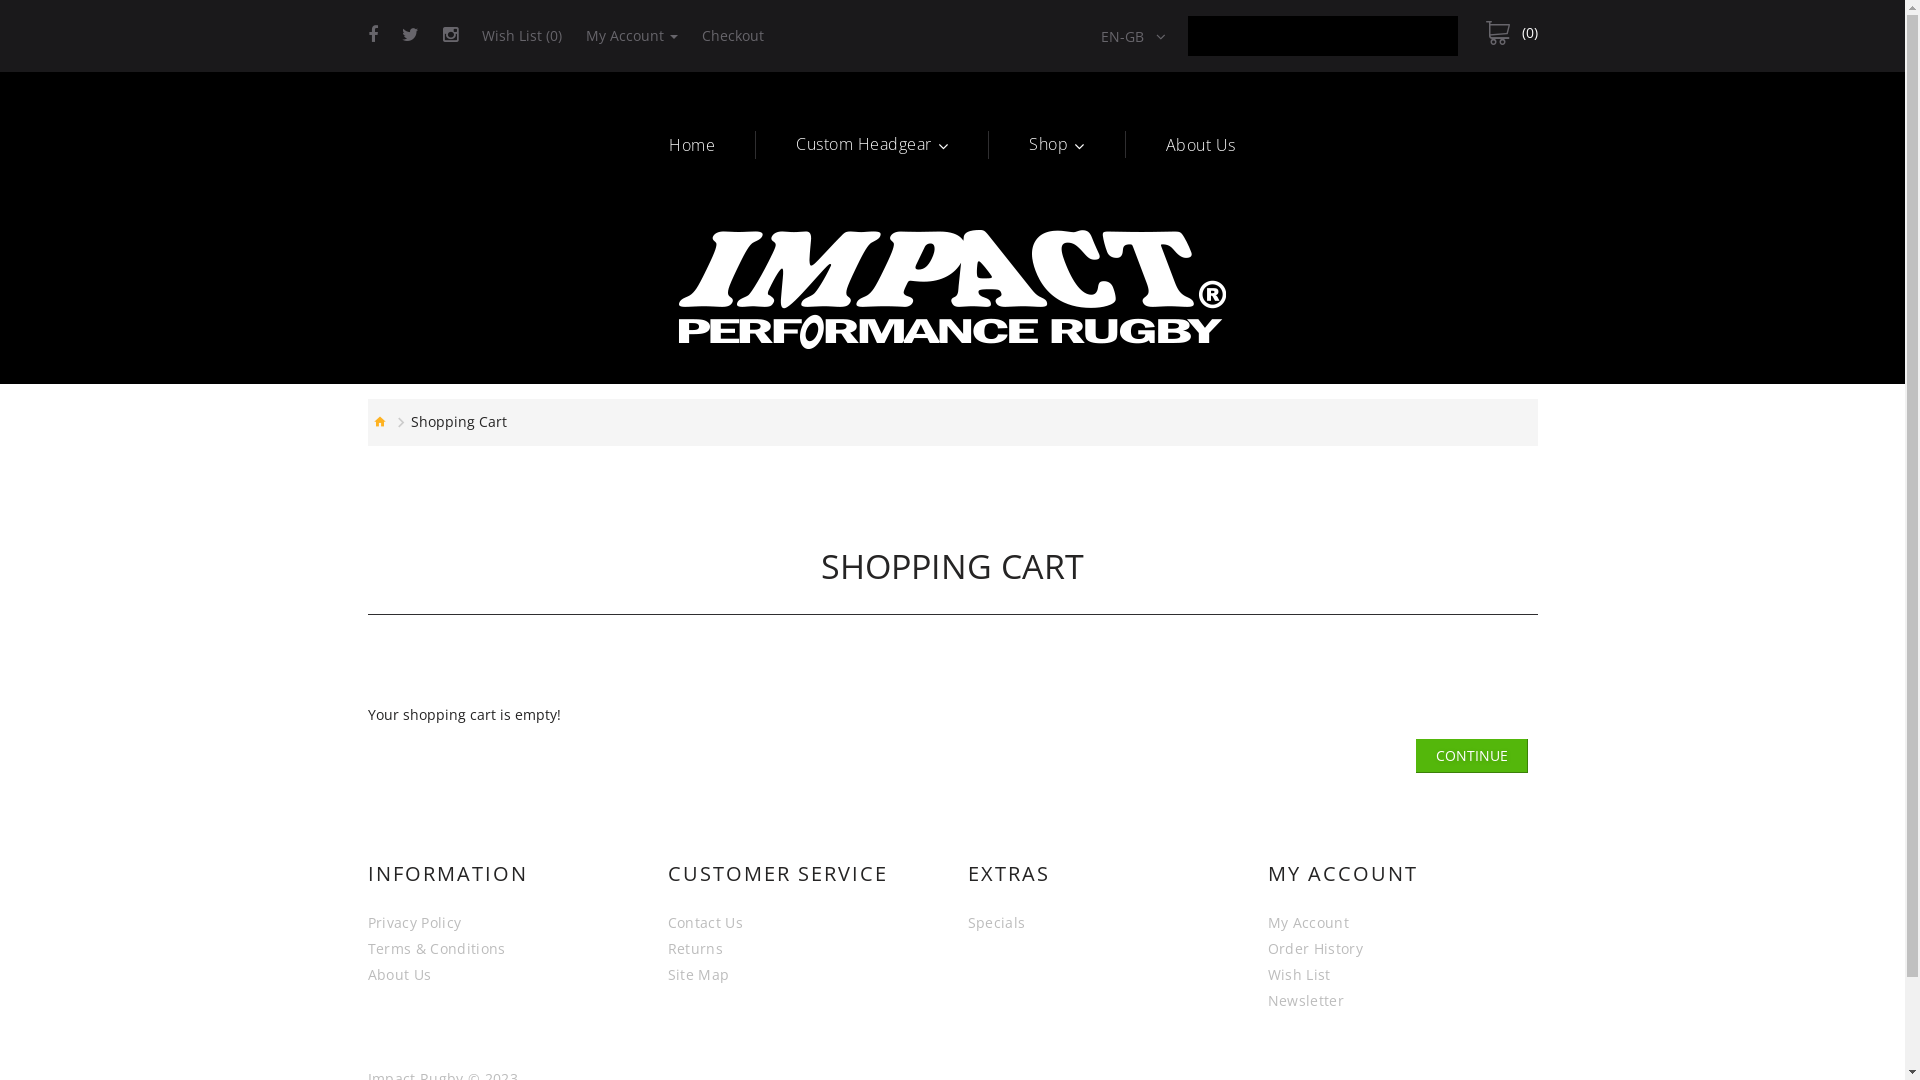 The height and width of the screenshot is (1080, 1920). Describe the element at coordinates (952, 290) in the screenshot. I see `Impact Rugby` at that location.